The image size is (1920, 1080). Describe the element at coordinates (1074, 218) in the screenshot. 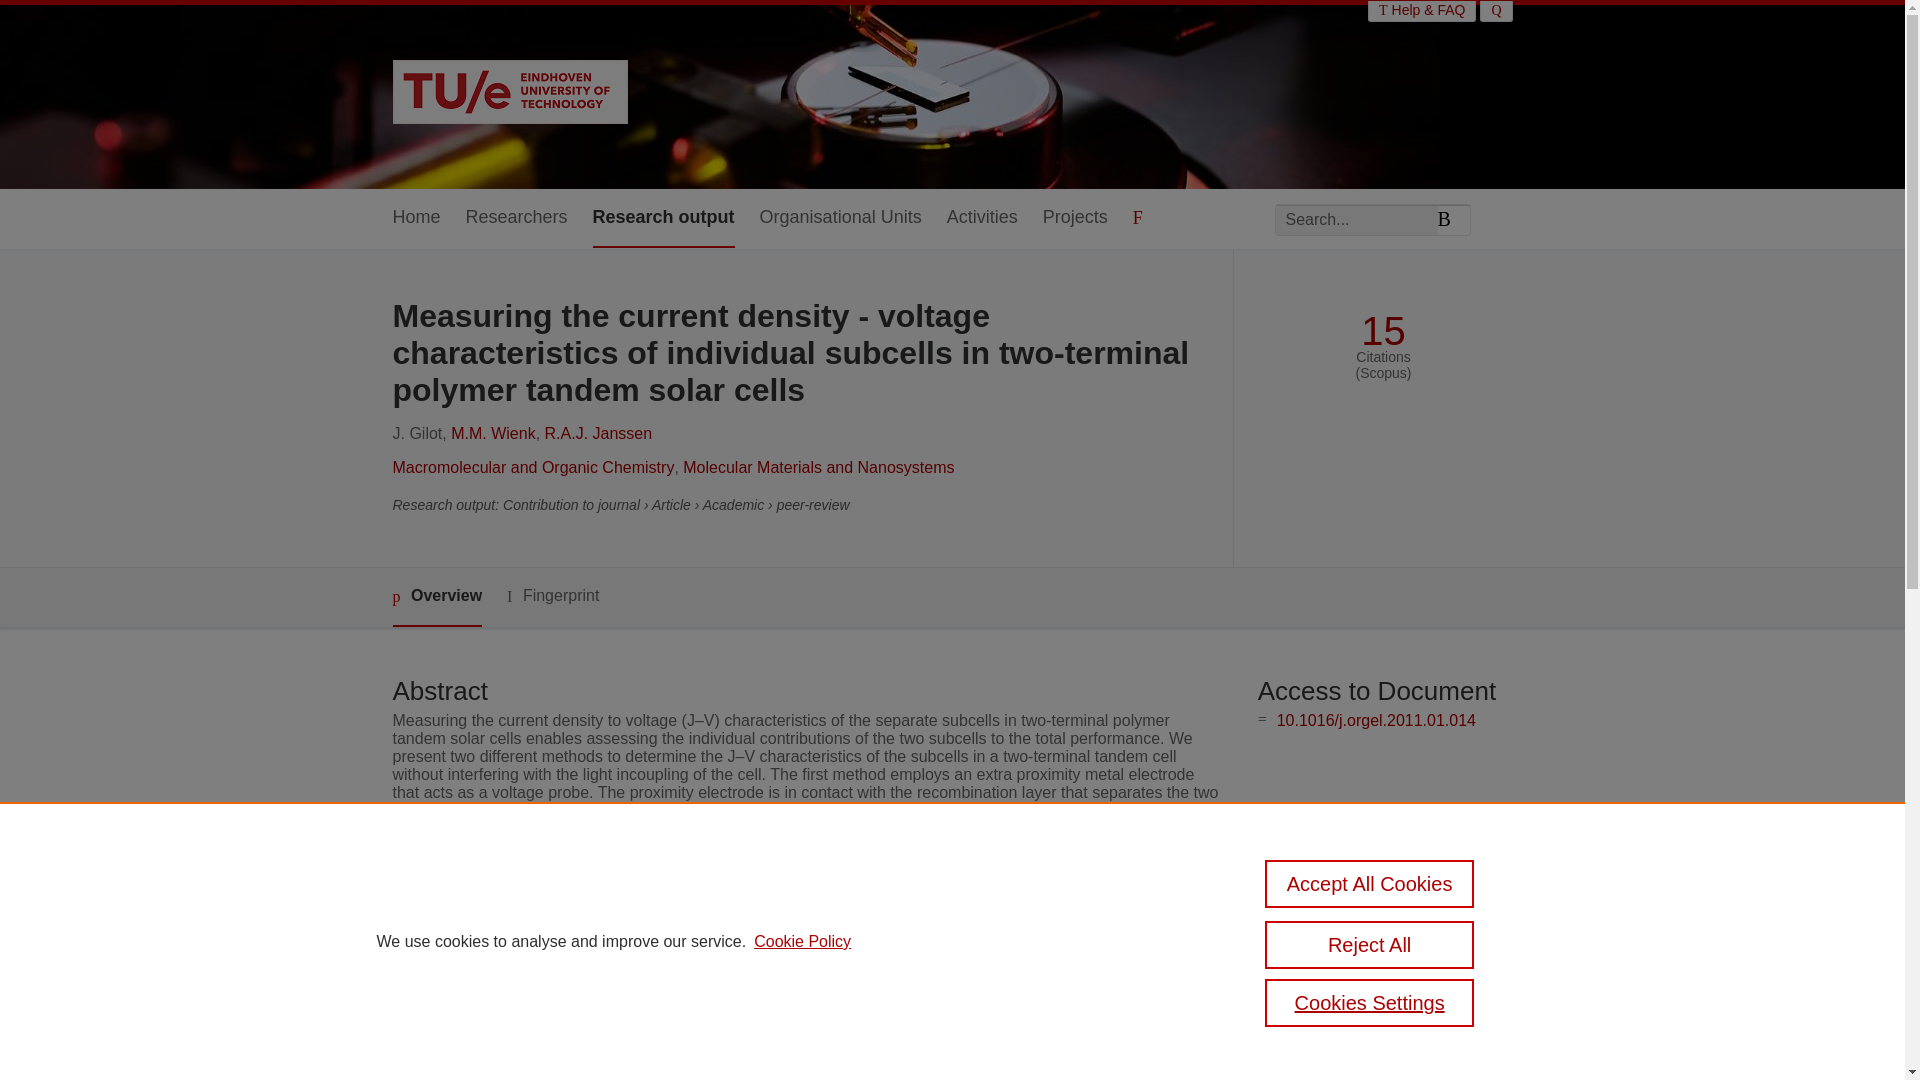

I see `Projects` at that location.